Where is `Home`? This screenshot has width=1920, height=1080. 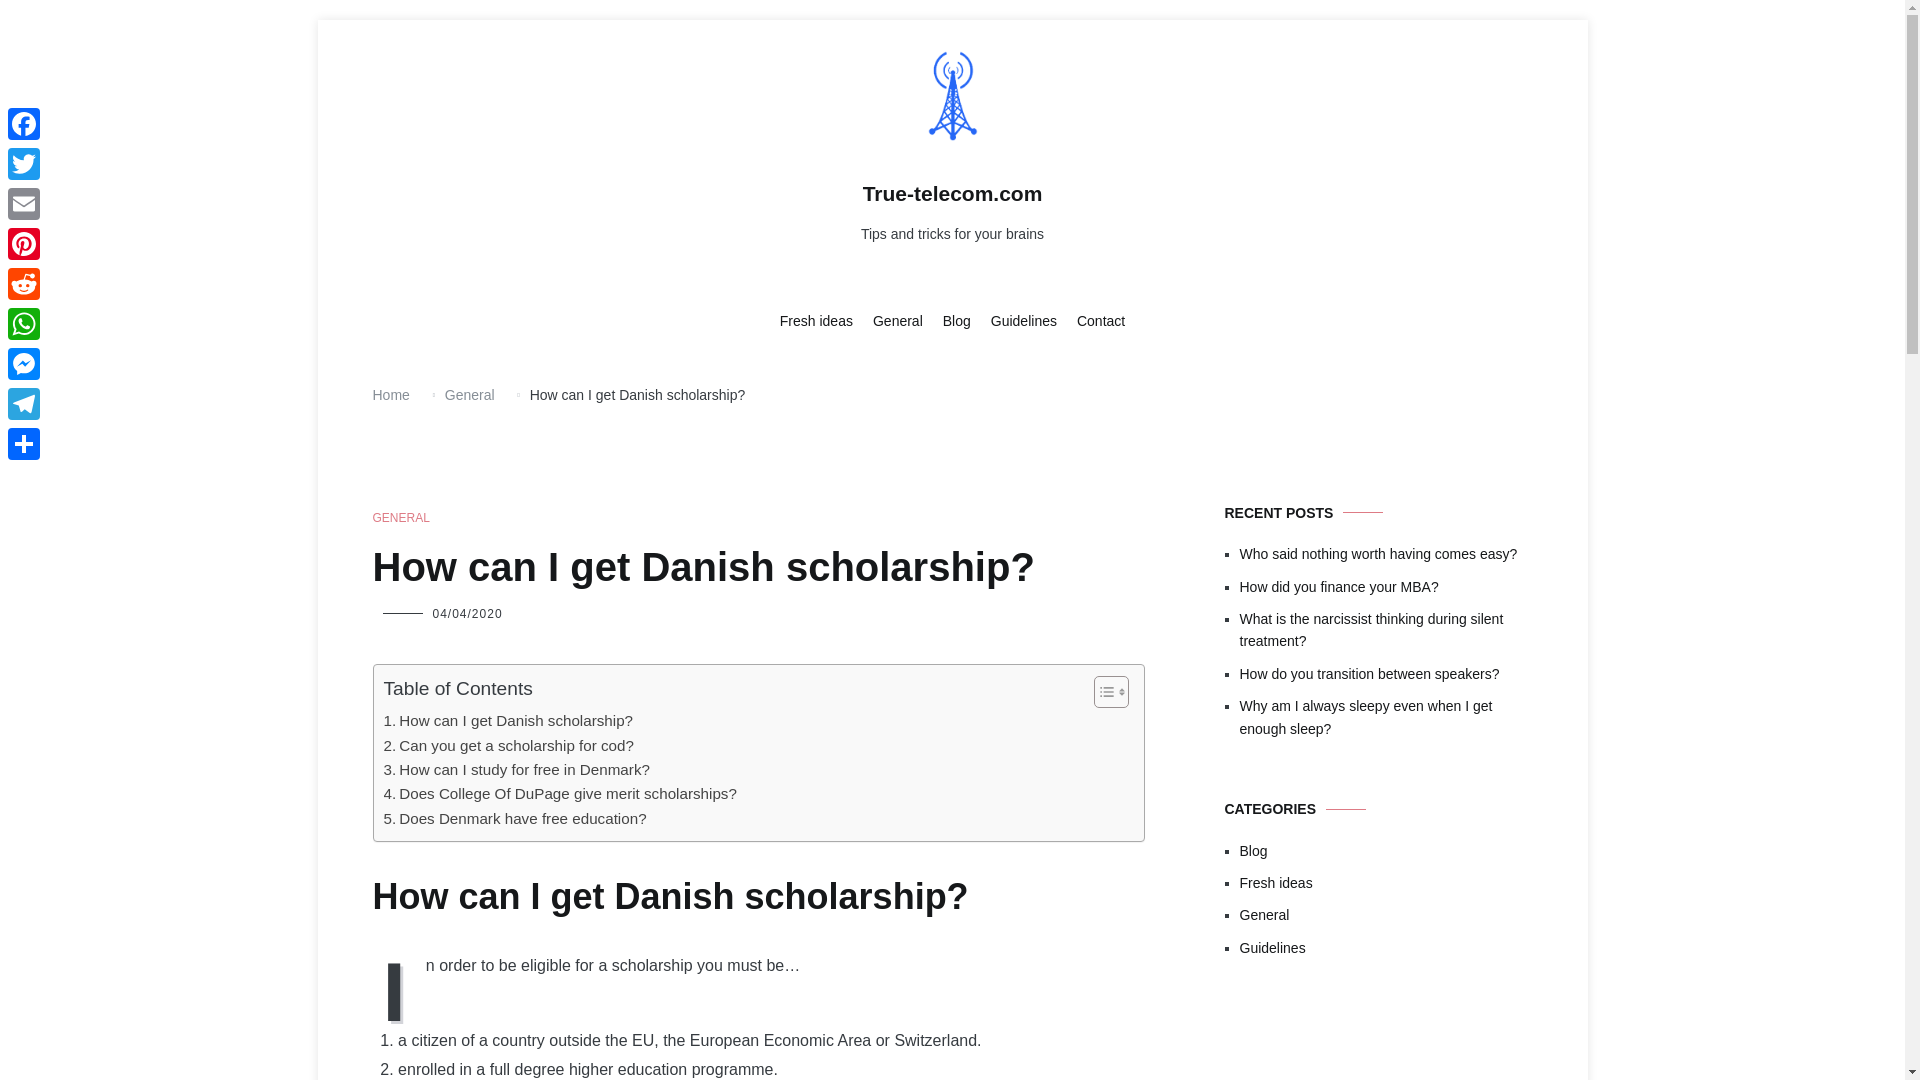 Home is located at coordinates (390, 394).